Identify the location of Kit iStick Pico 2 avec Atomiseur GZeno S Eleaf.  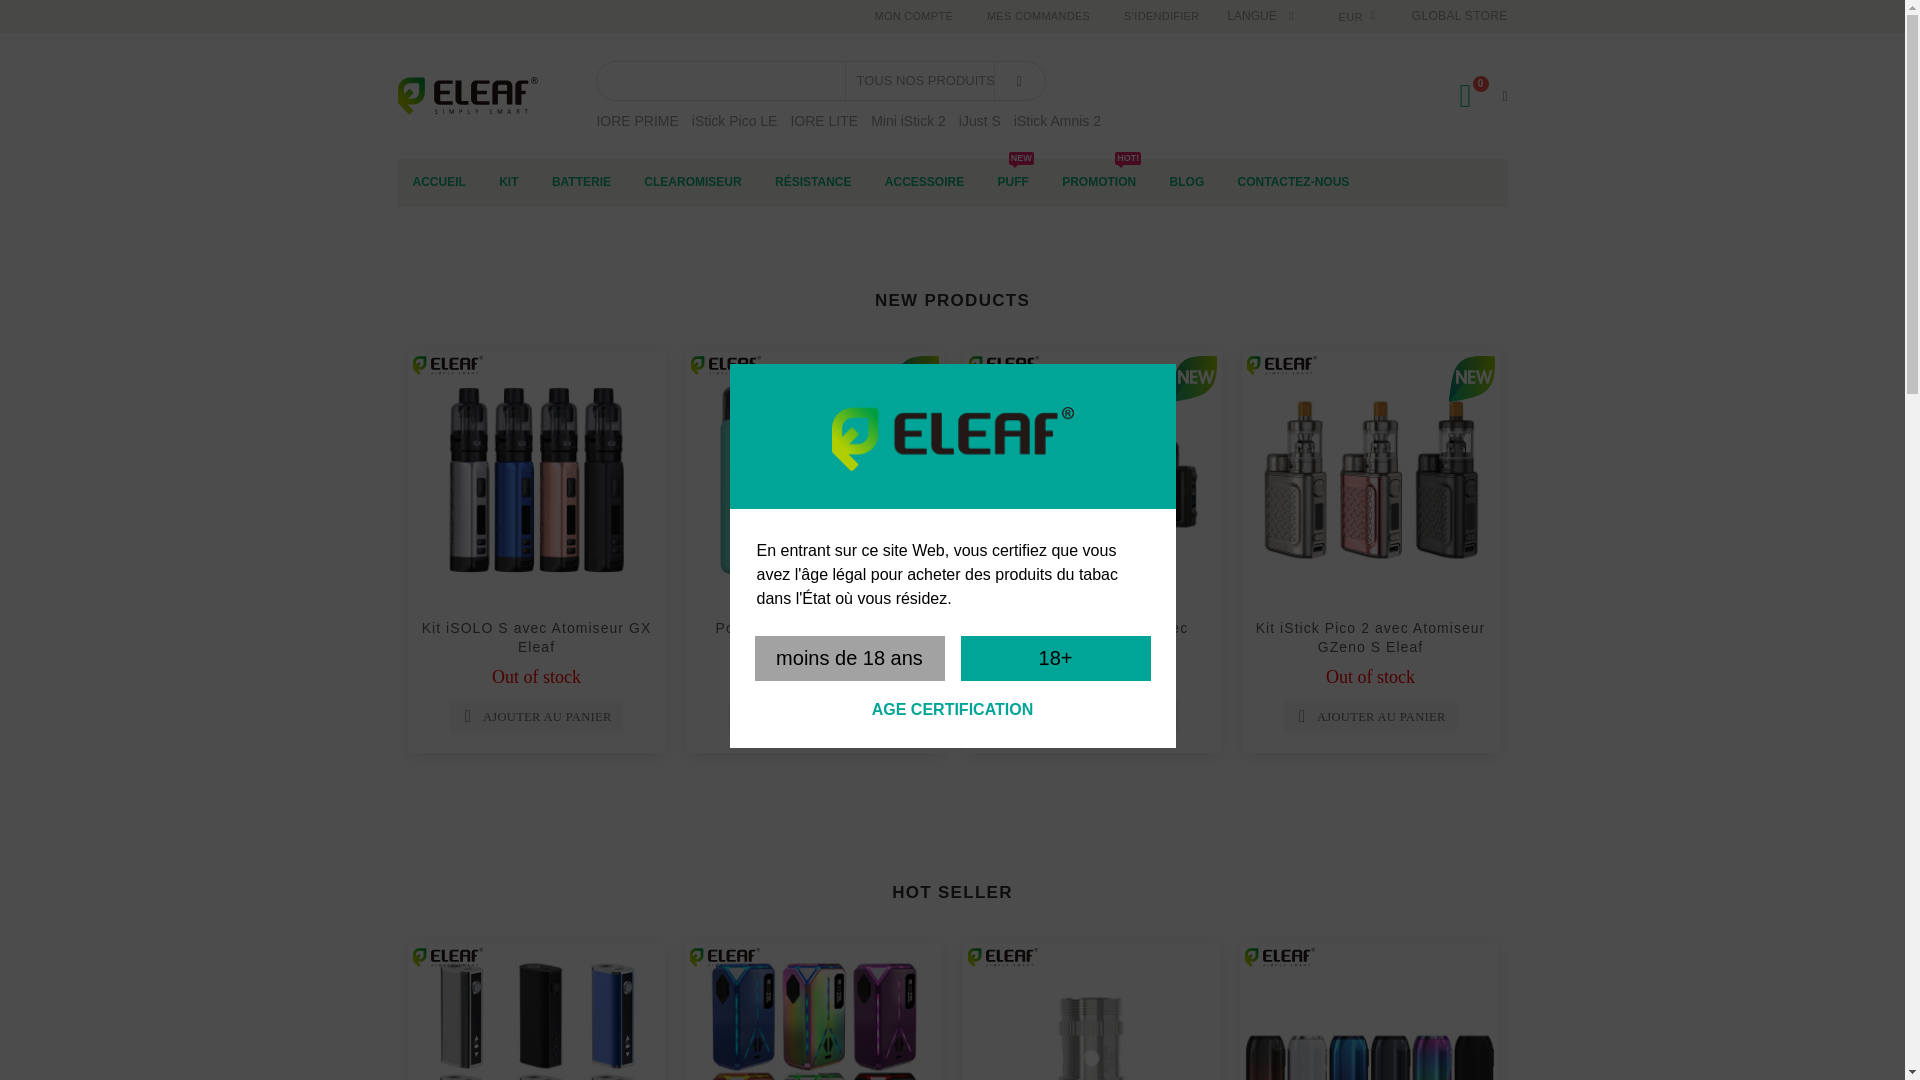
(1370, 636).